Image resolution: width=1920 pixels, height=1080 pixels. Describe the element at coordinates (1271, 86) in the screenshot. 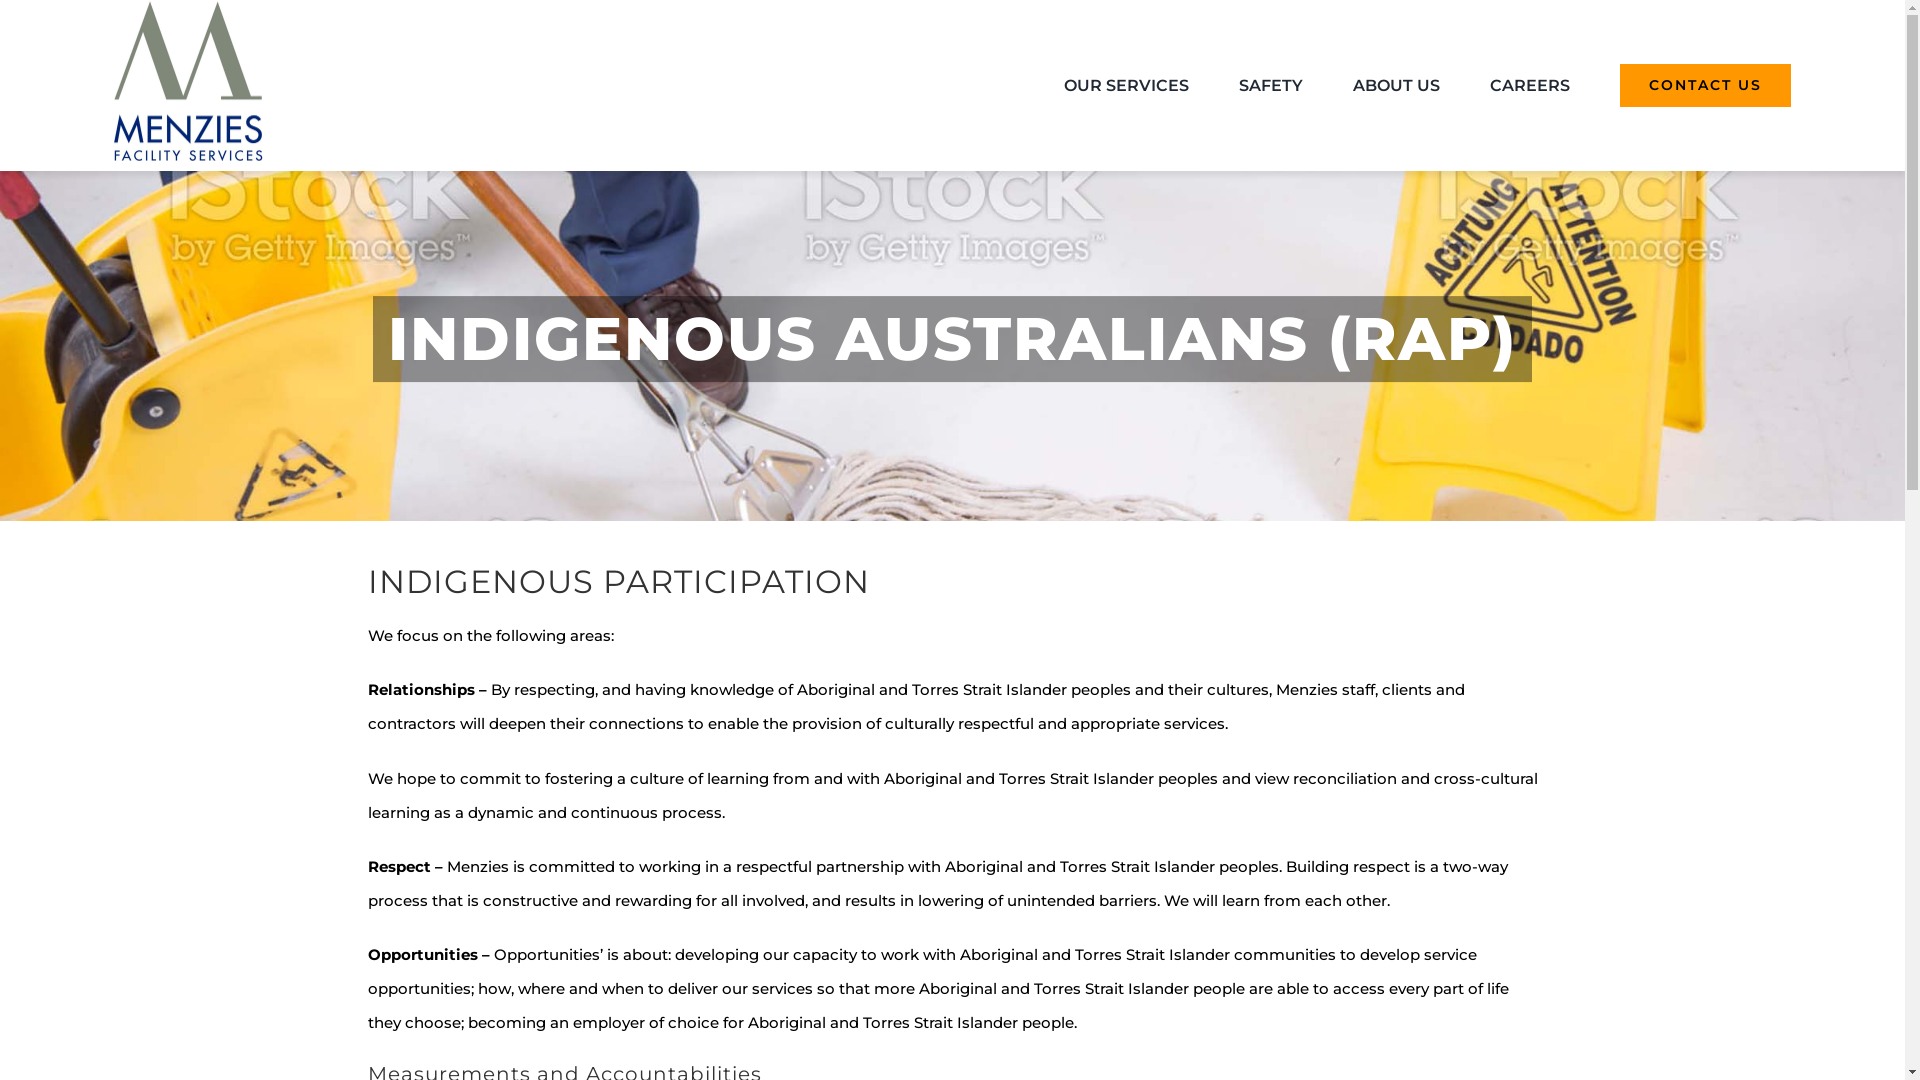

I see `SAFETY` at that location.